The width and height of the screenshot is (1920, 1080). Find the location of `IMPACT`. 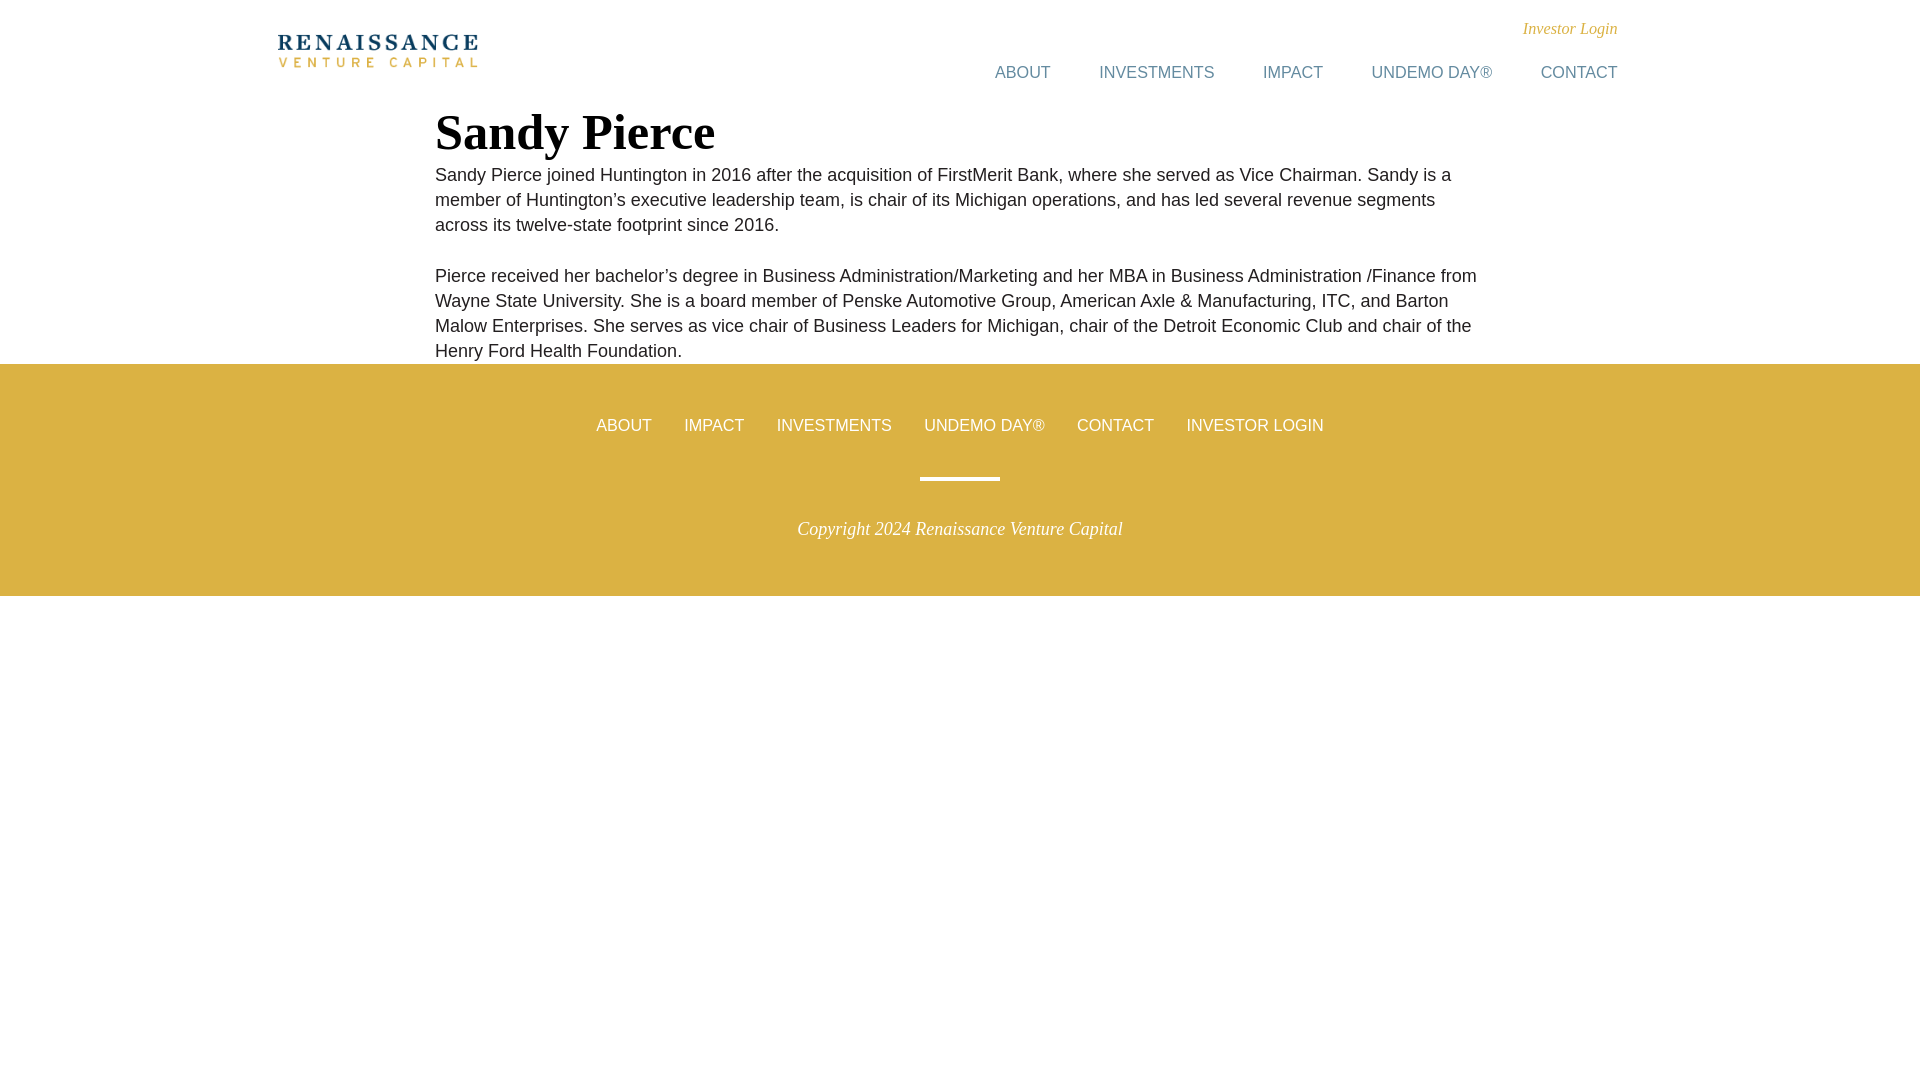

IMPACT is located at coordinates (714, 424).